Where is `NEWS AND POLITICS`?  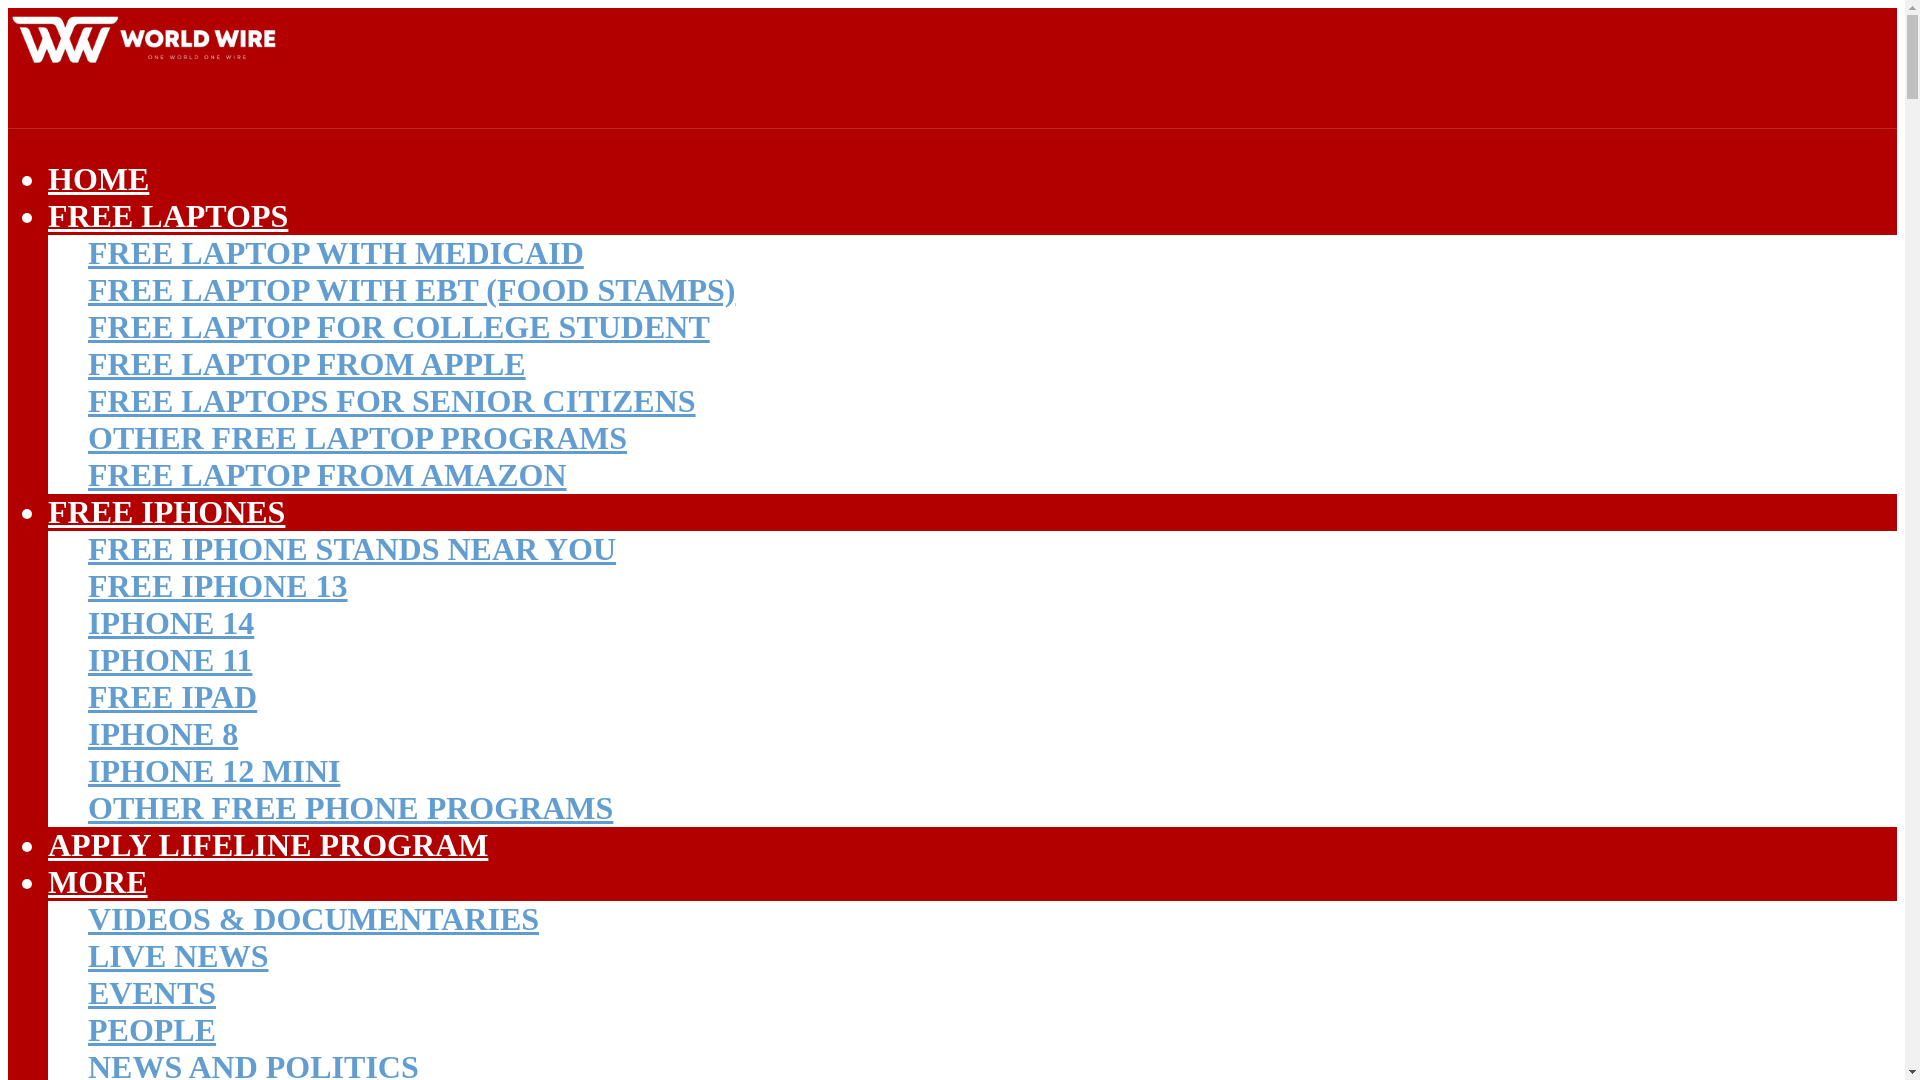 NEWS AND POLITICS is located at coordinates (253, 1064).